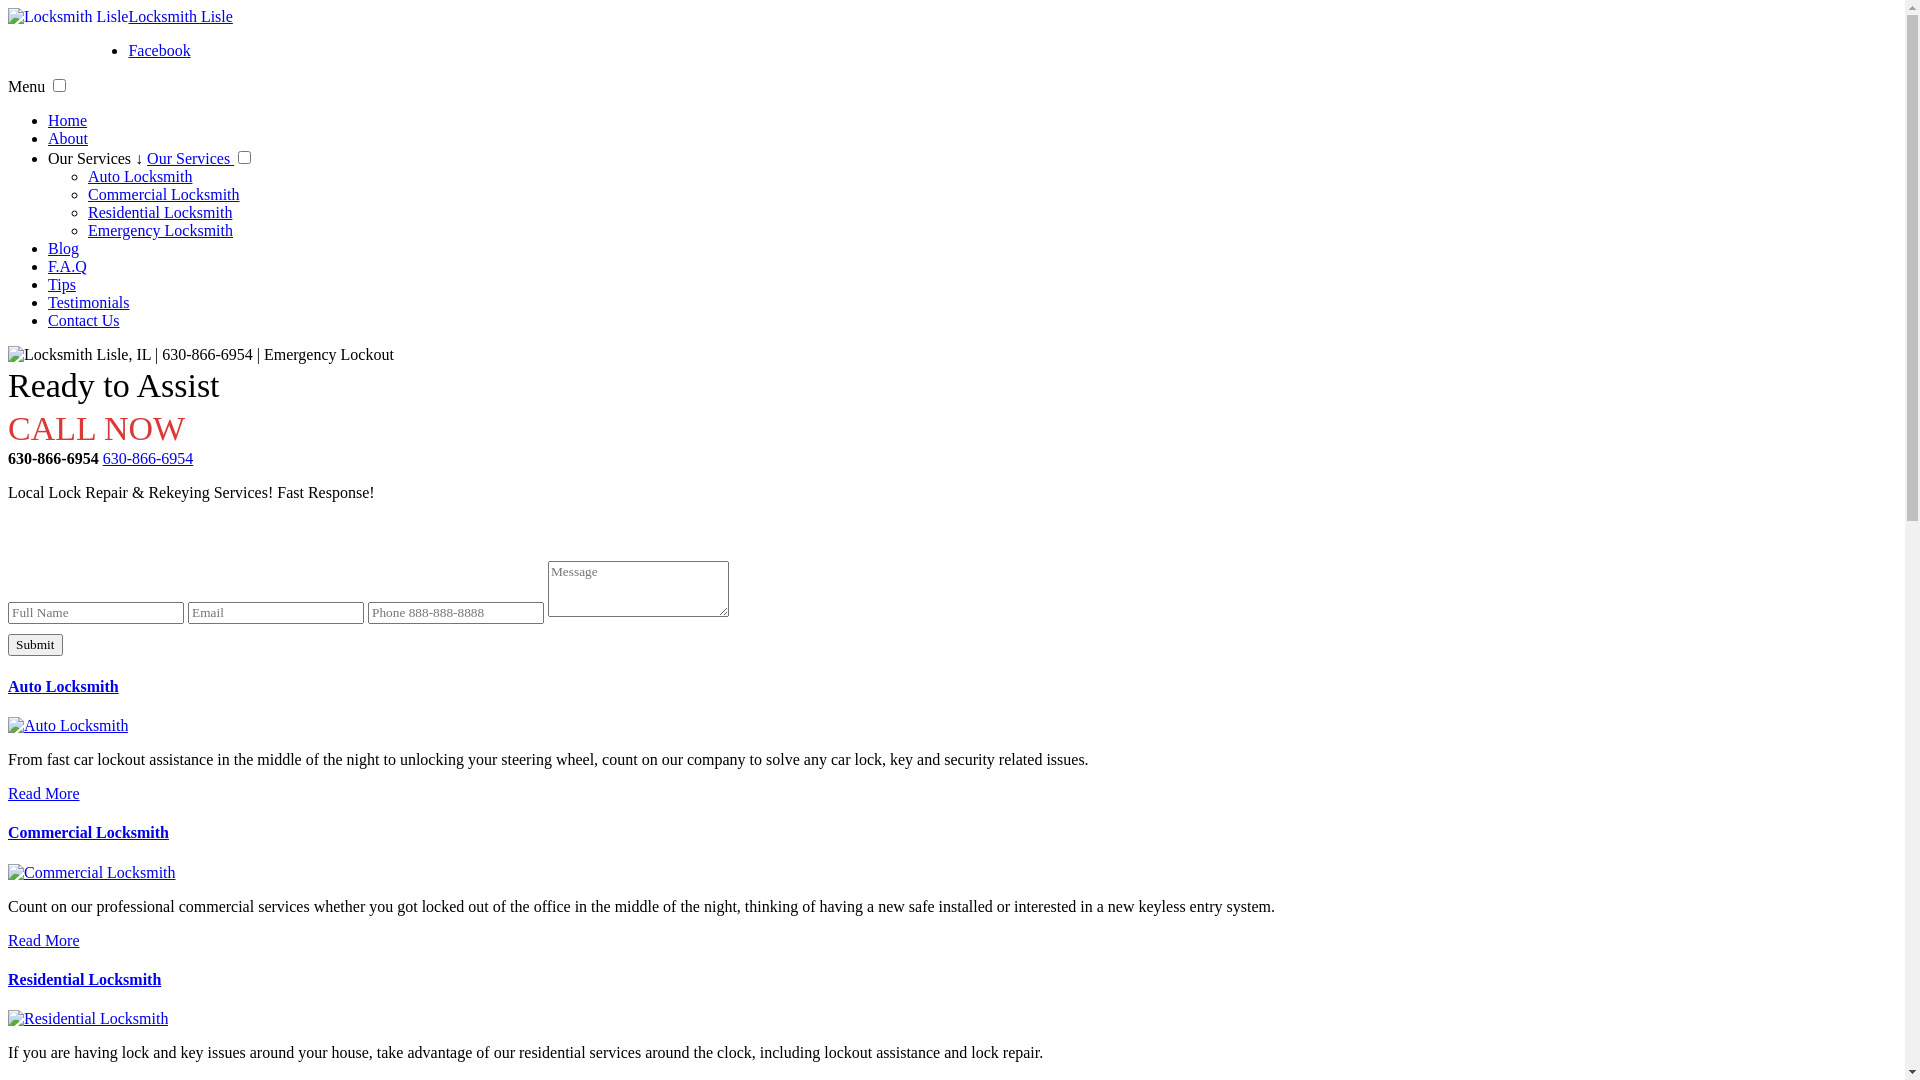 This screenshot has height=1080, width=1920. Describe the element at coordinates (160, 212) in the screenshot. I see `Residential Locksmith` at that location.